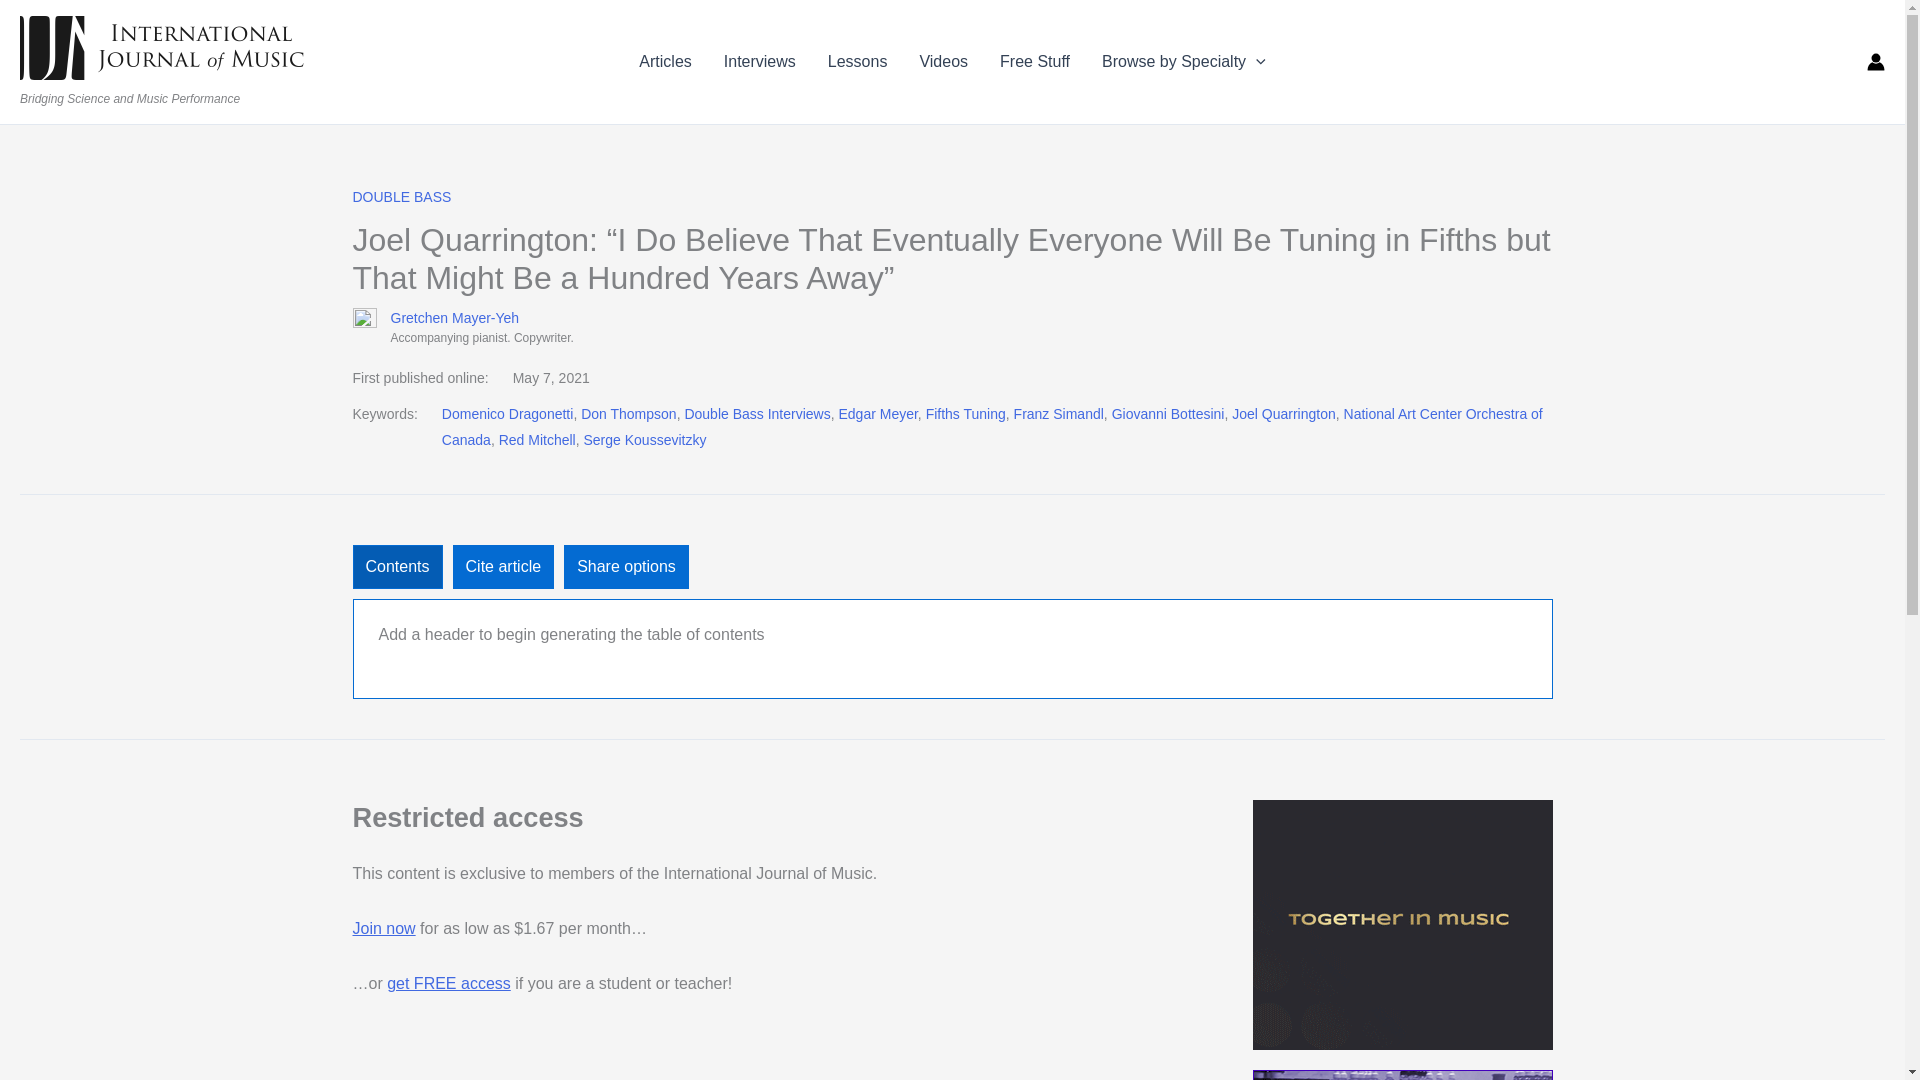  I want to click on Adams-Together-in-Music, so click(1401, 924).